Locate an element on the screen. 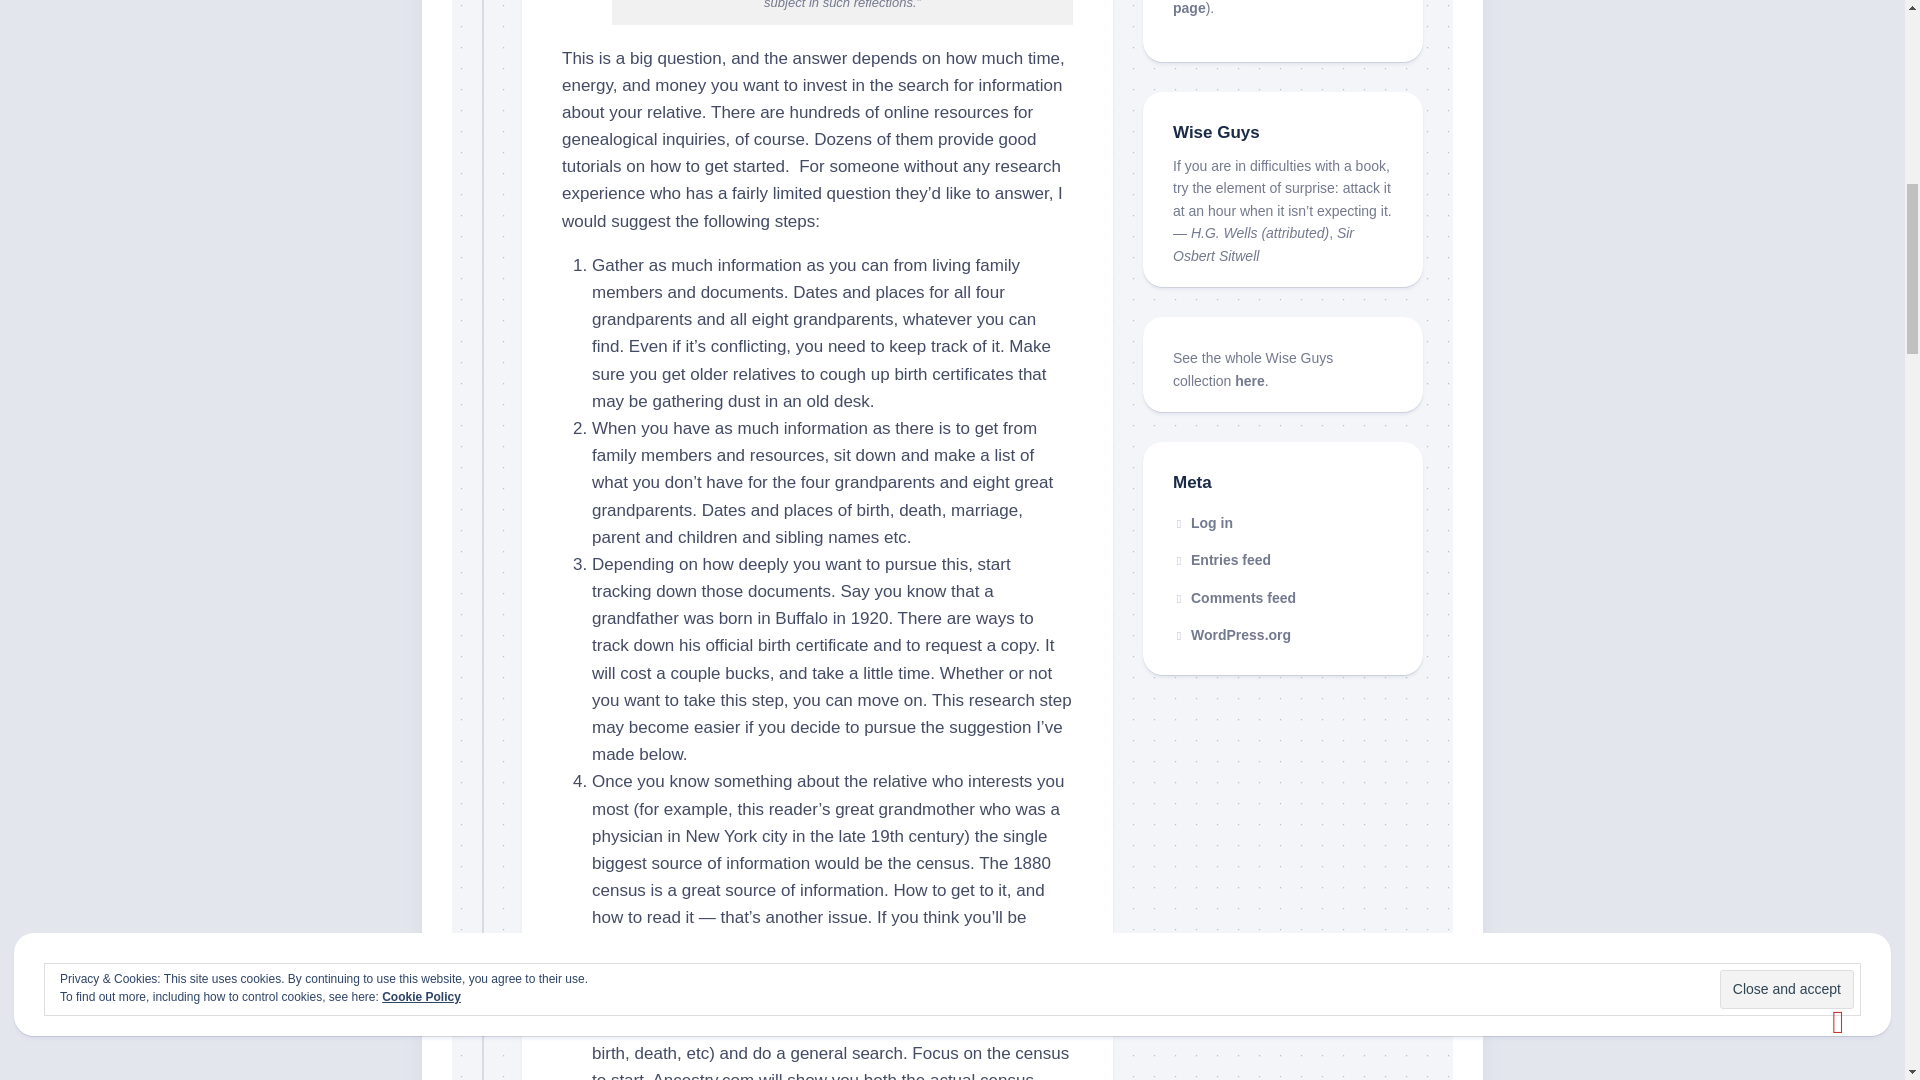 The width and height of the screenshot is (1920, 1080). here is located at coordinates (1250, 380).